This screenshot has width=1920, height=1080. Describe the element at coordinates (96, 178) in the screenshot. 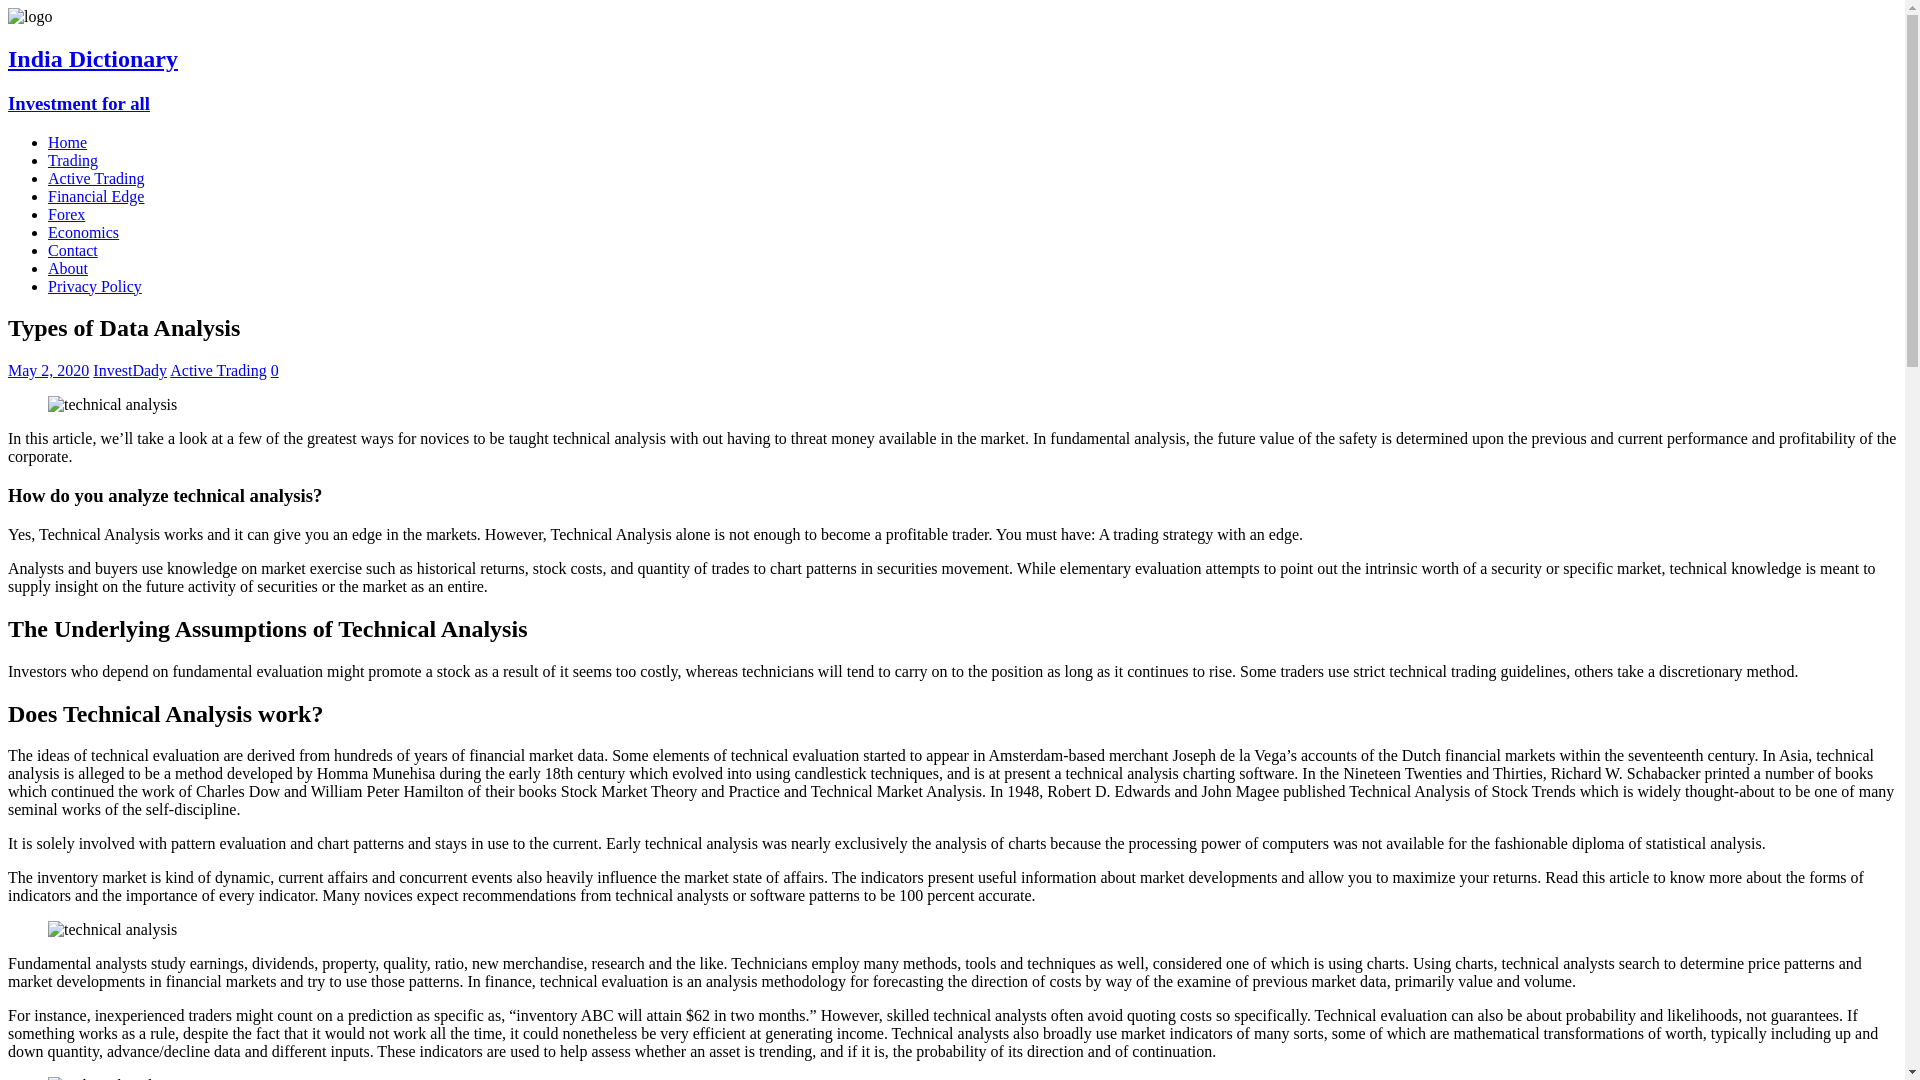

I see `Active Trading` at that location.